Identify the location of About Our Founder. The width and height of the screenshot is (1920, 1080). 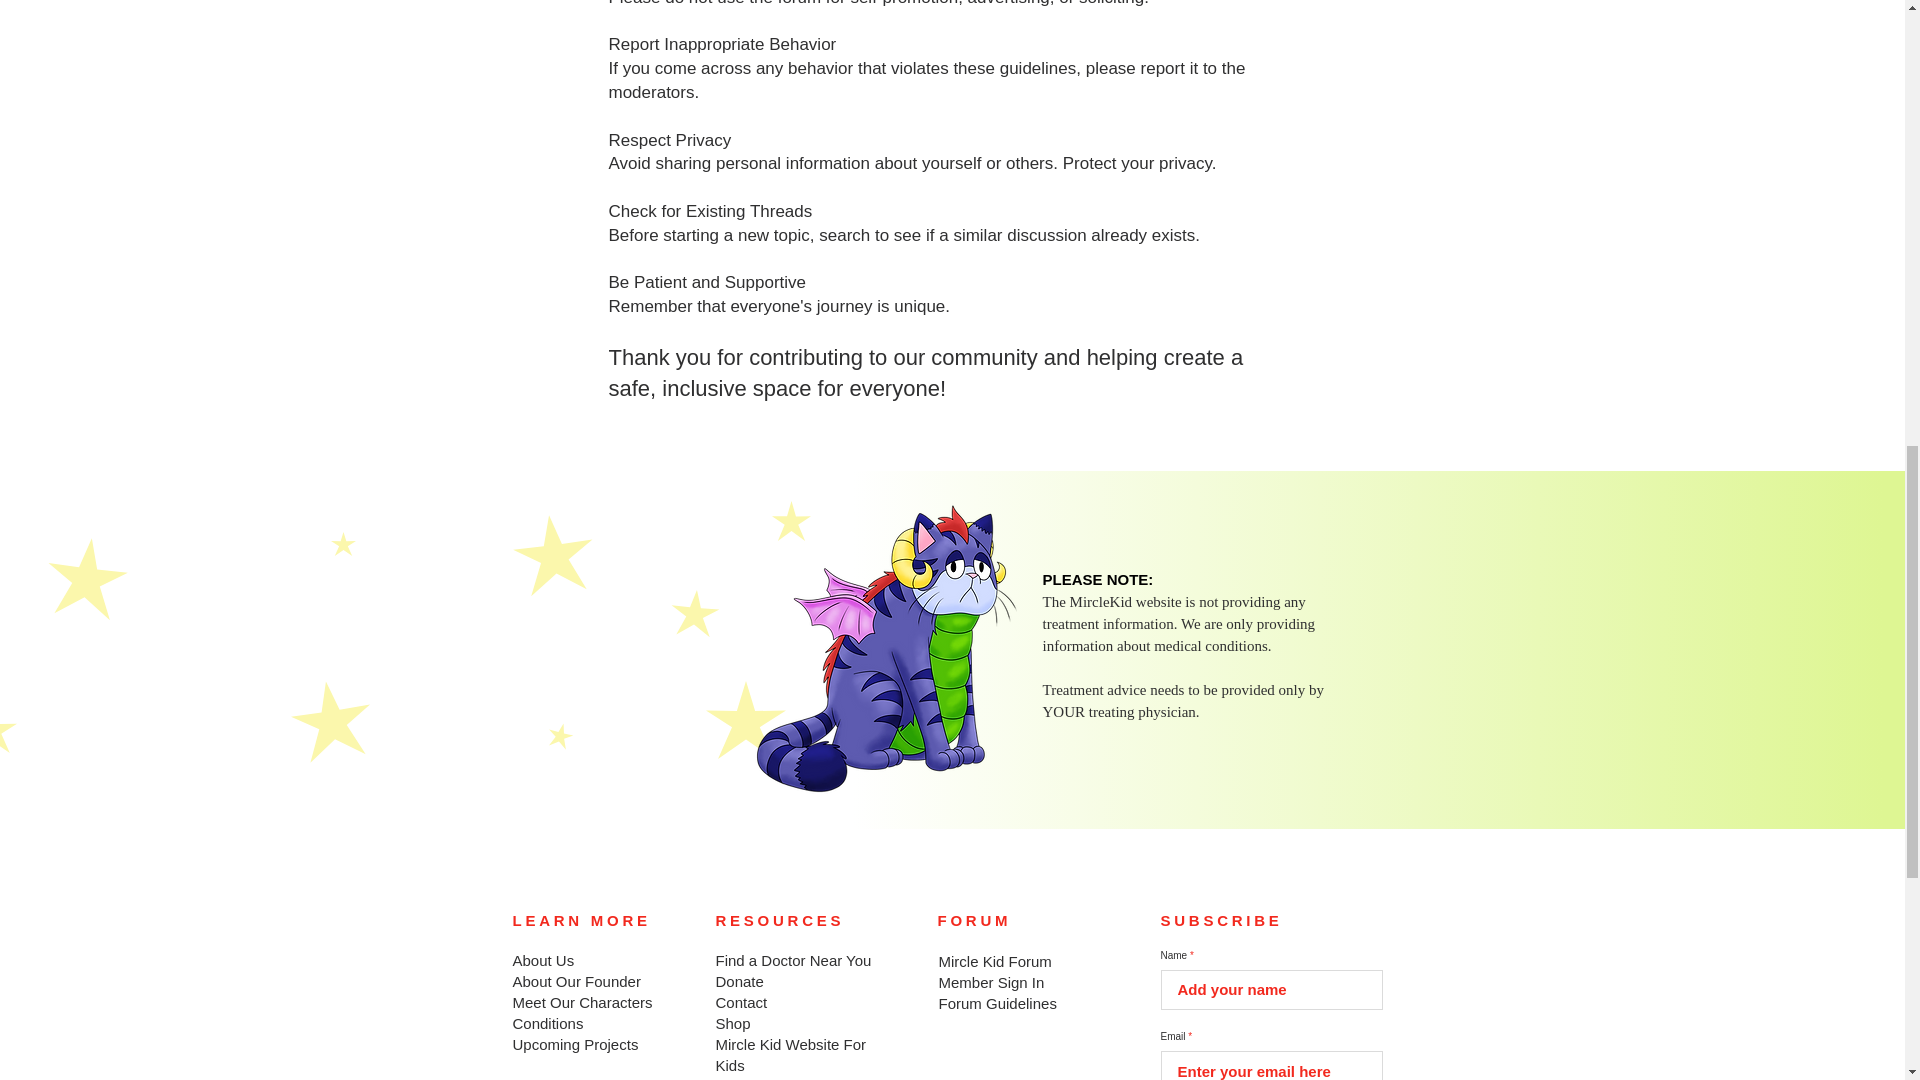
(576, 982).